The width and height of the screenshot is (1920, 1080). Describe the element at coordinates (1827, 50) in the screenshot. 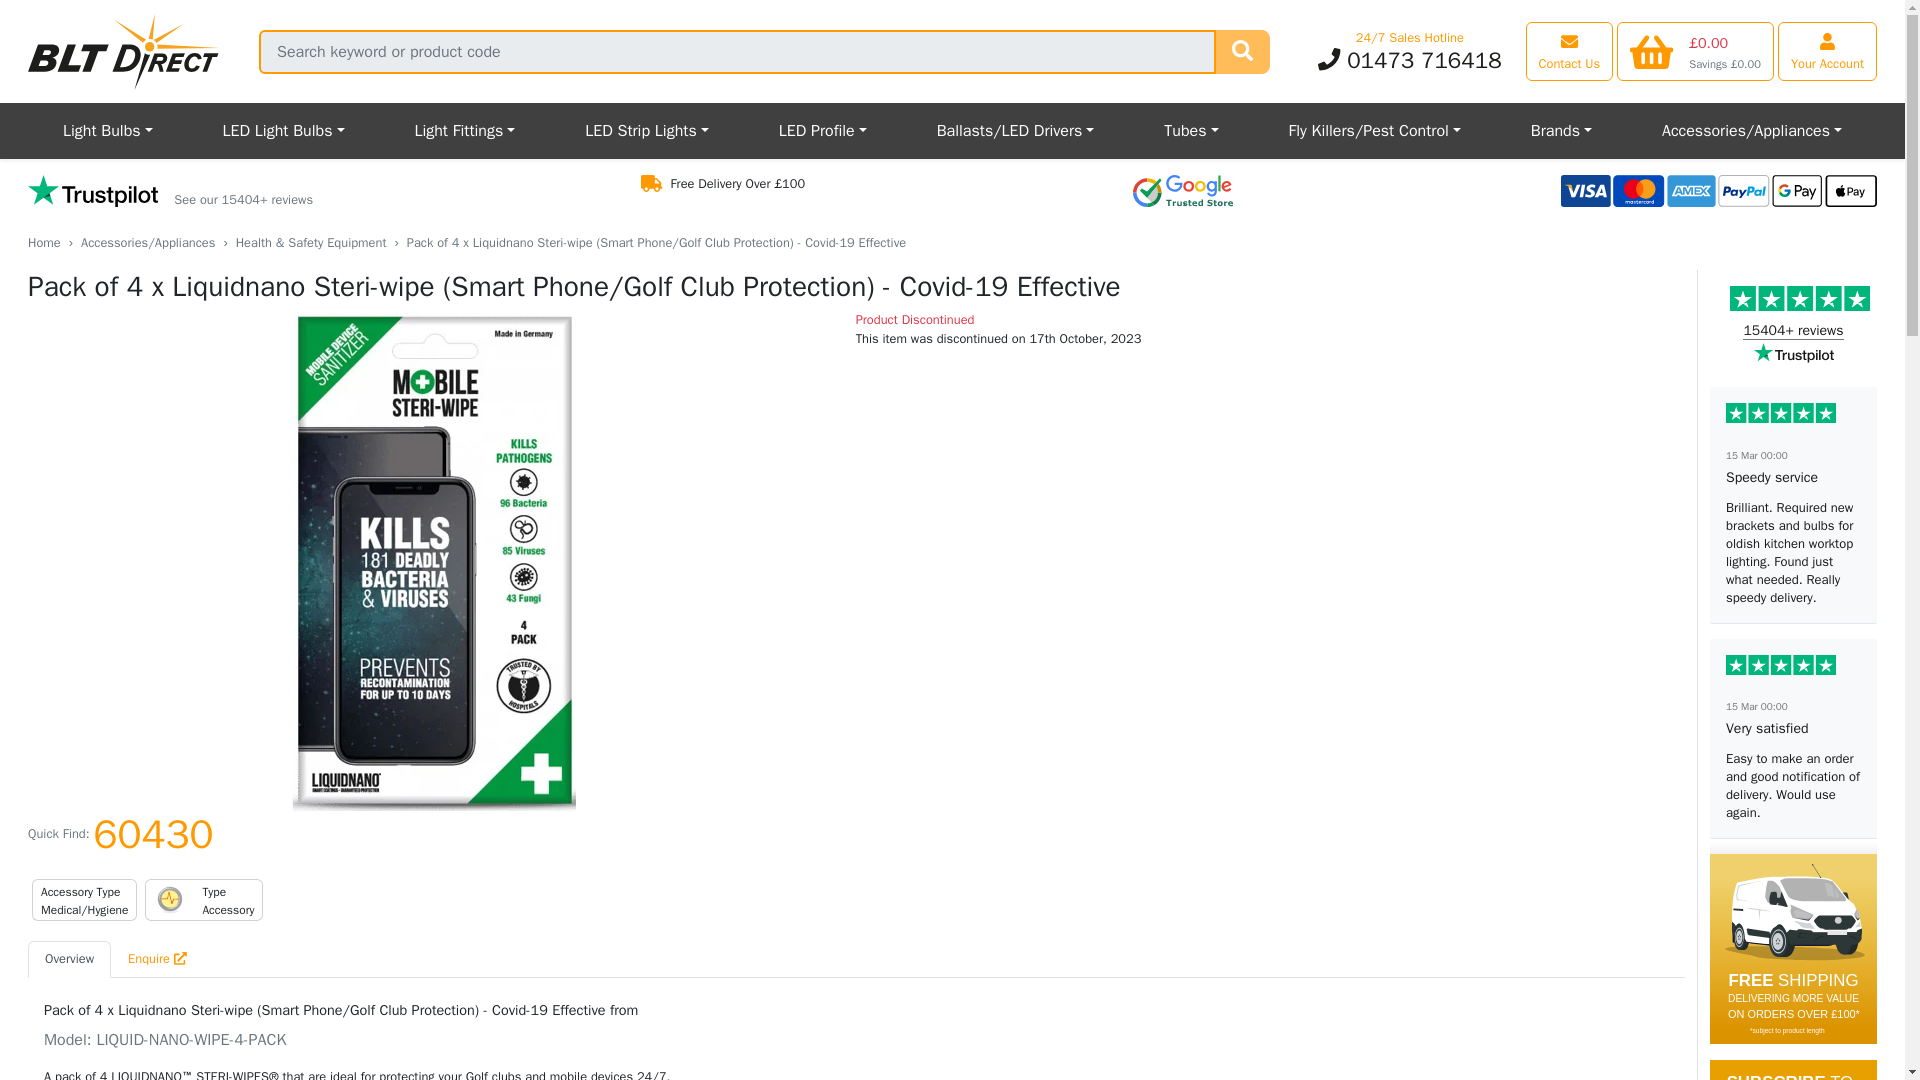

I see `Your Account` at that location.